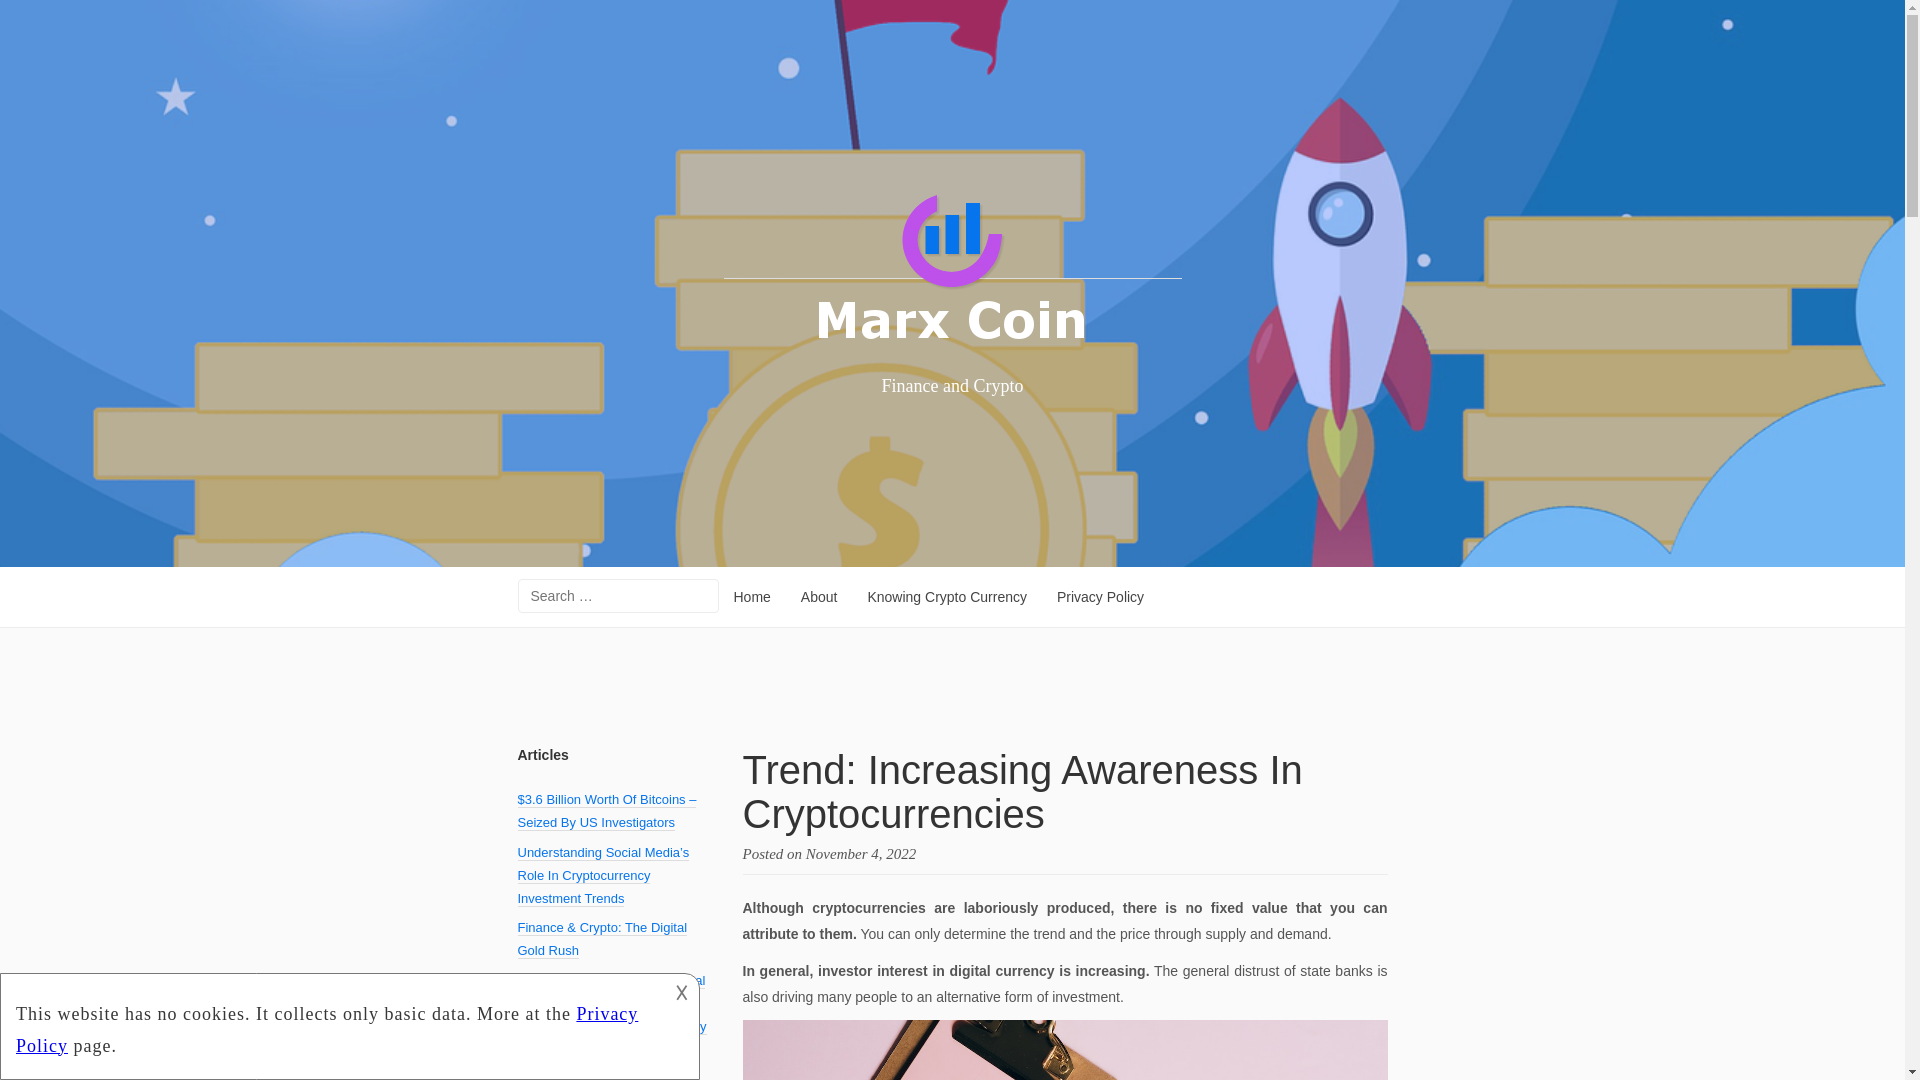 This screenshot has width=1920, height=1080. What do you see at coordinates (1021, 792) in the screenshot?
I see `Trend: Increasing Awareness In Cryptocurrencies` at bounding box center [1021, 792].